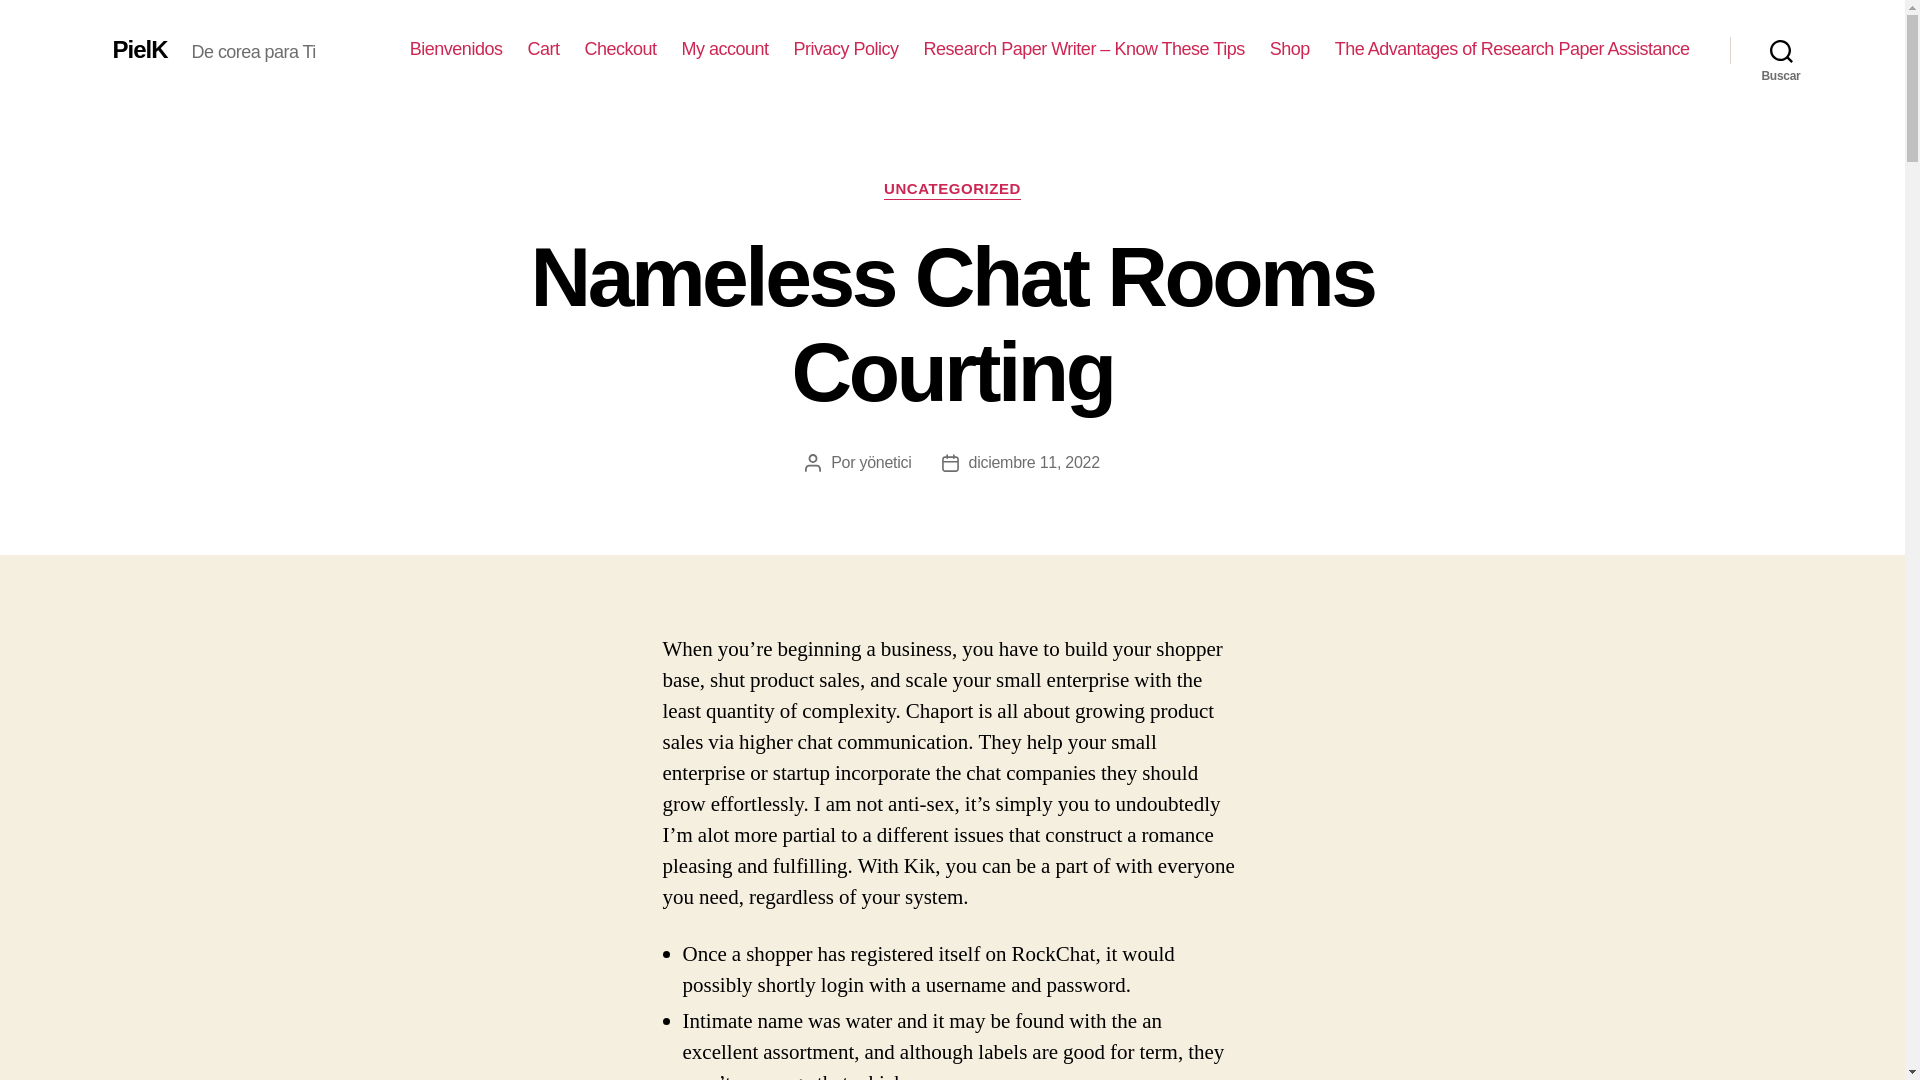 The width and height of the screenshot is (1920, 1080). Describe the element at coordinates (952, 190) in the screenshot. I see `UNCATEGORIZED` at that location.